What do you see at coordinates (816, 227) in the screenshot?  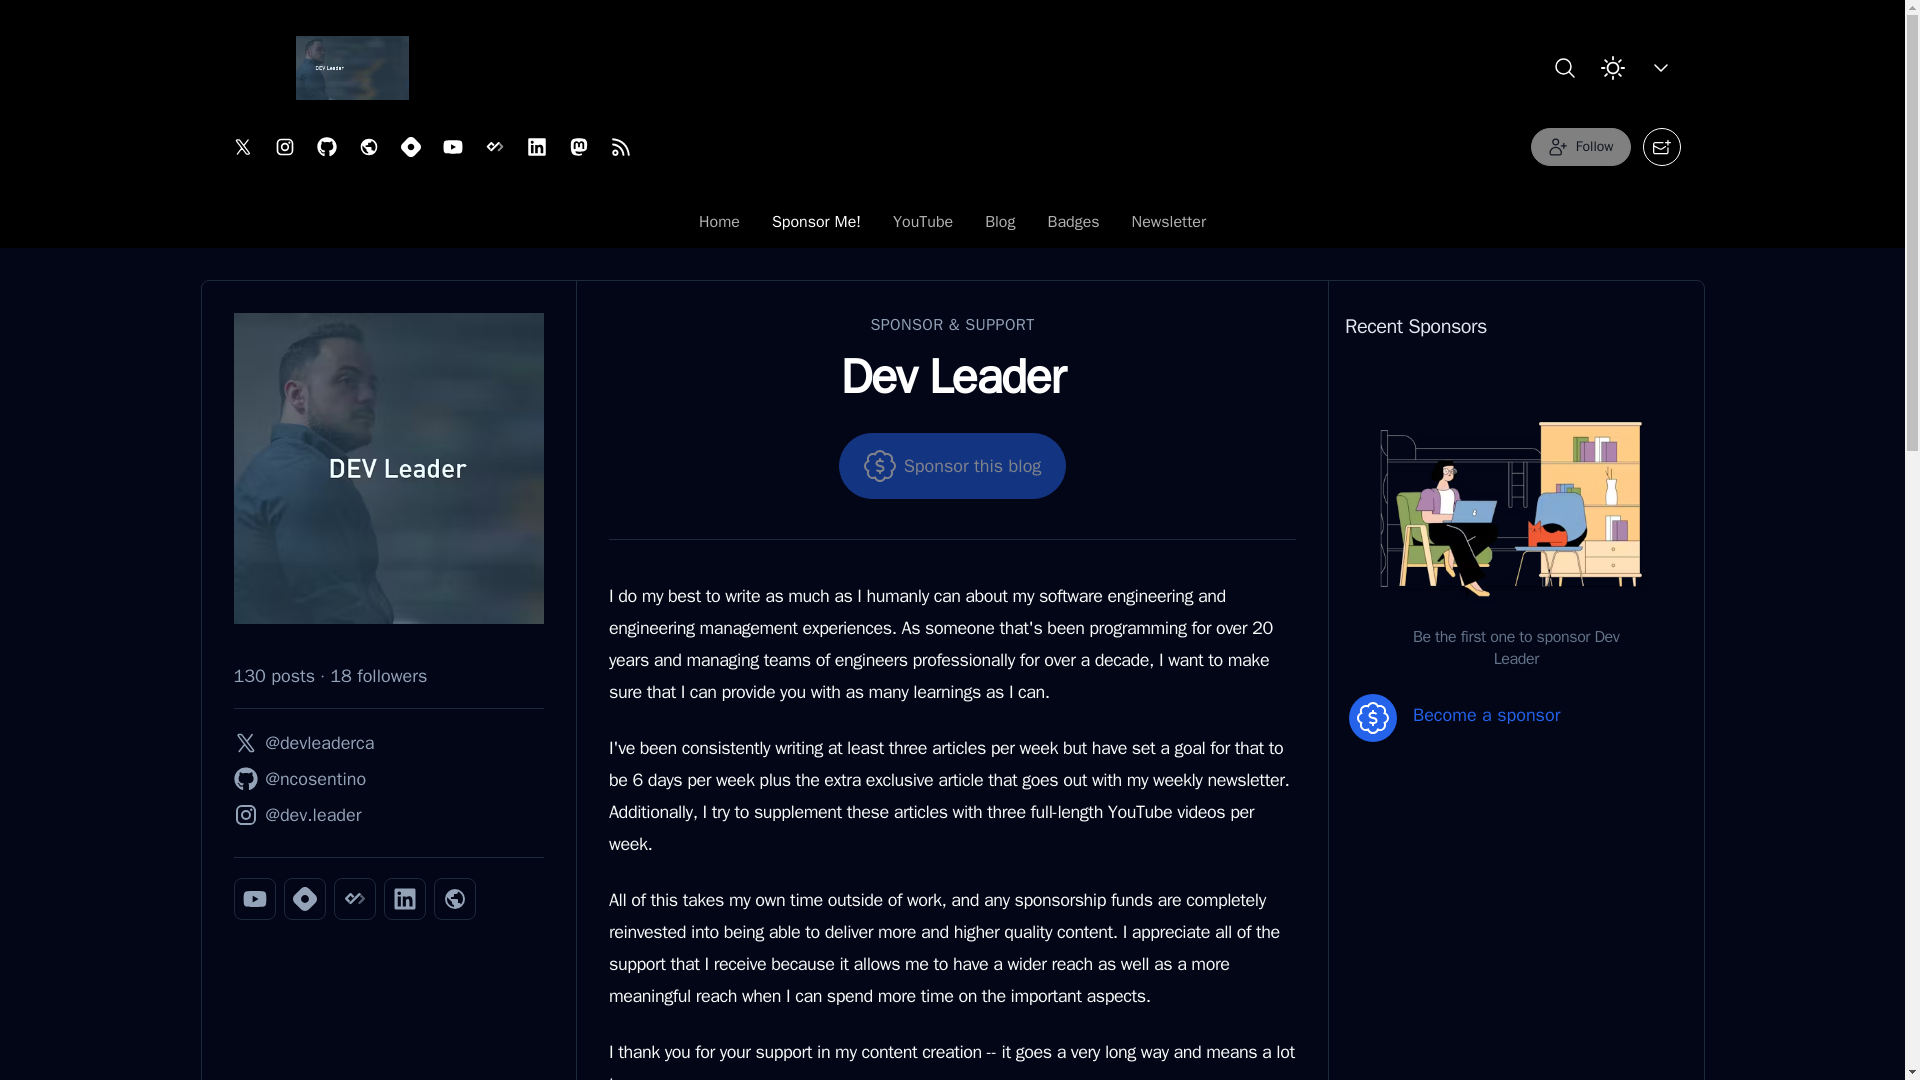 I see `Sponsor Me!` at bounding box center [816, 227].